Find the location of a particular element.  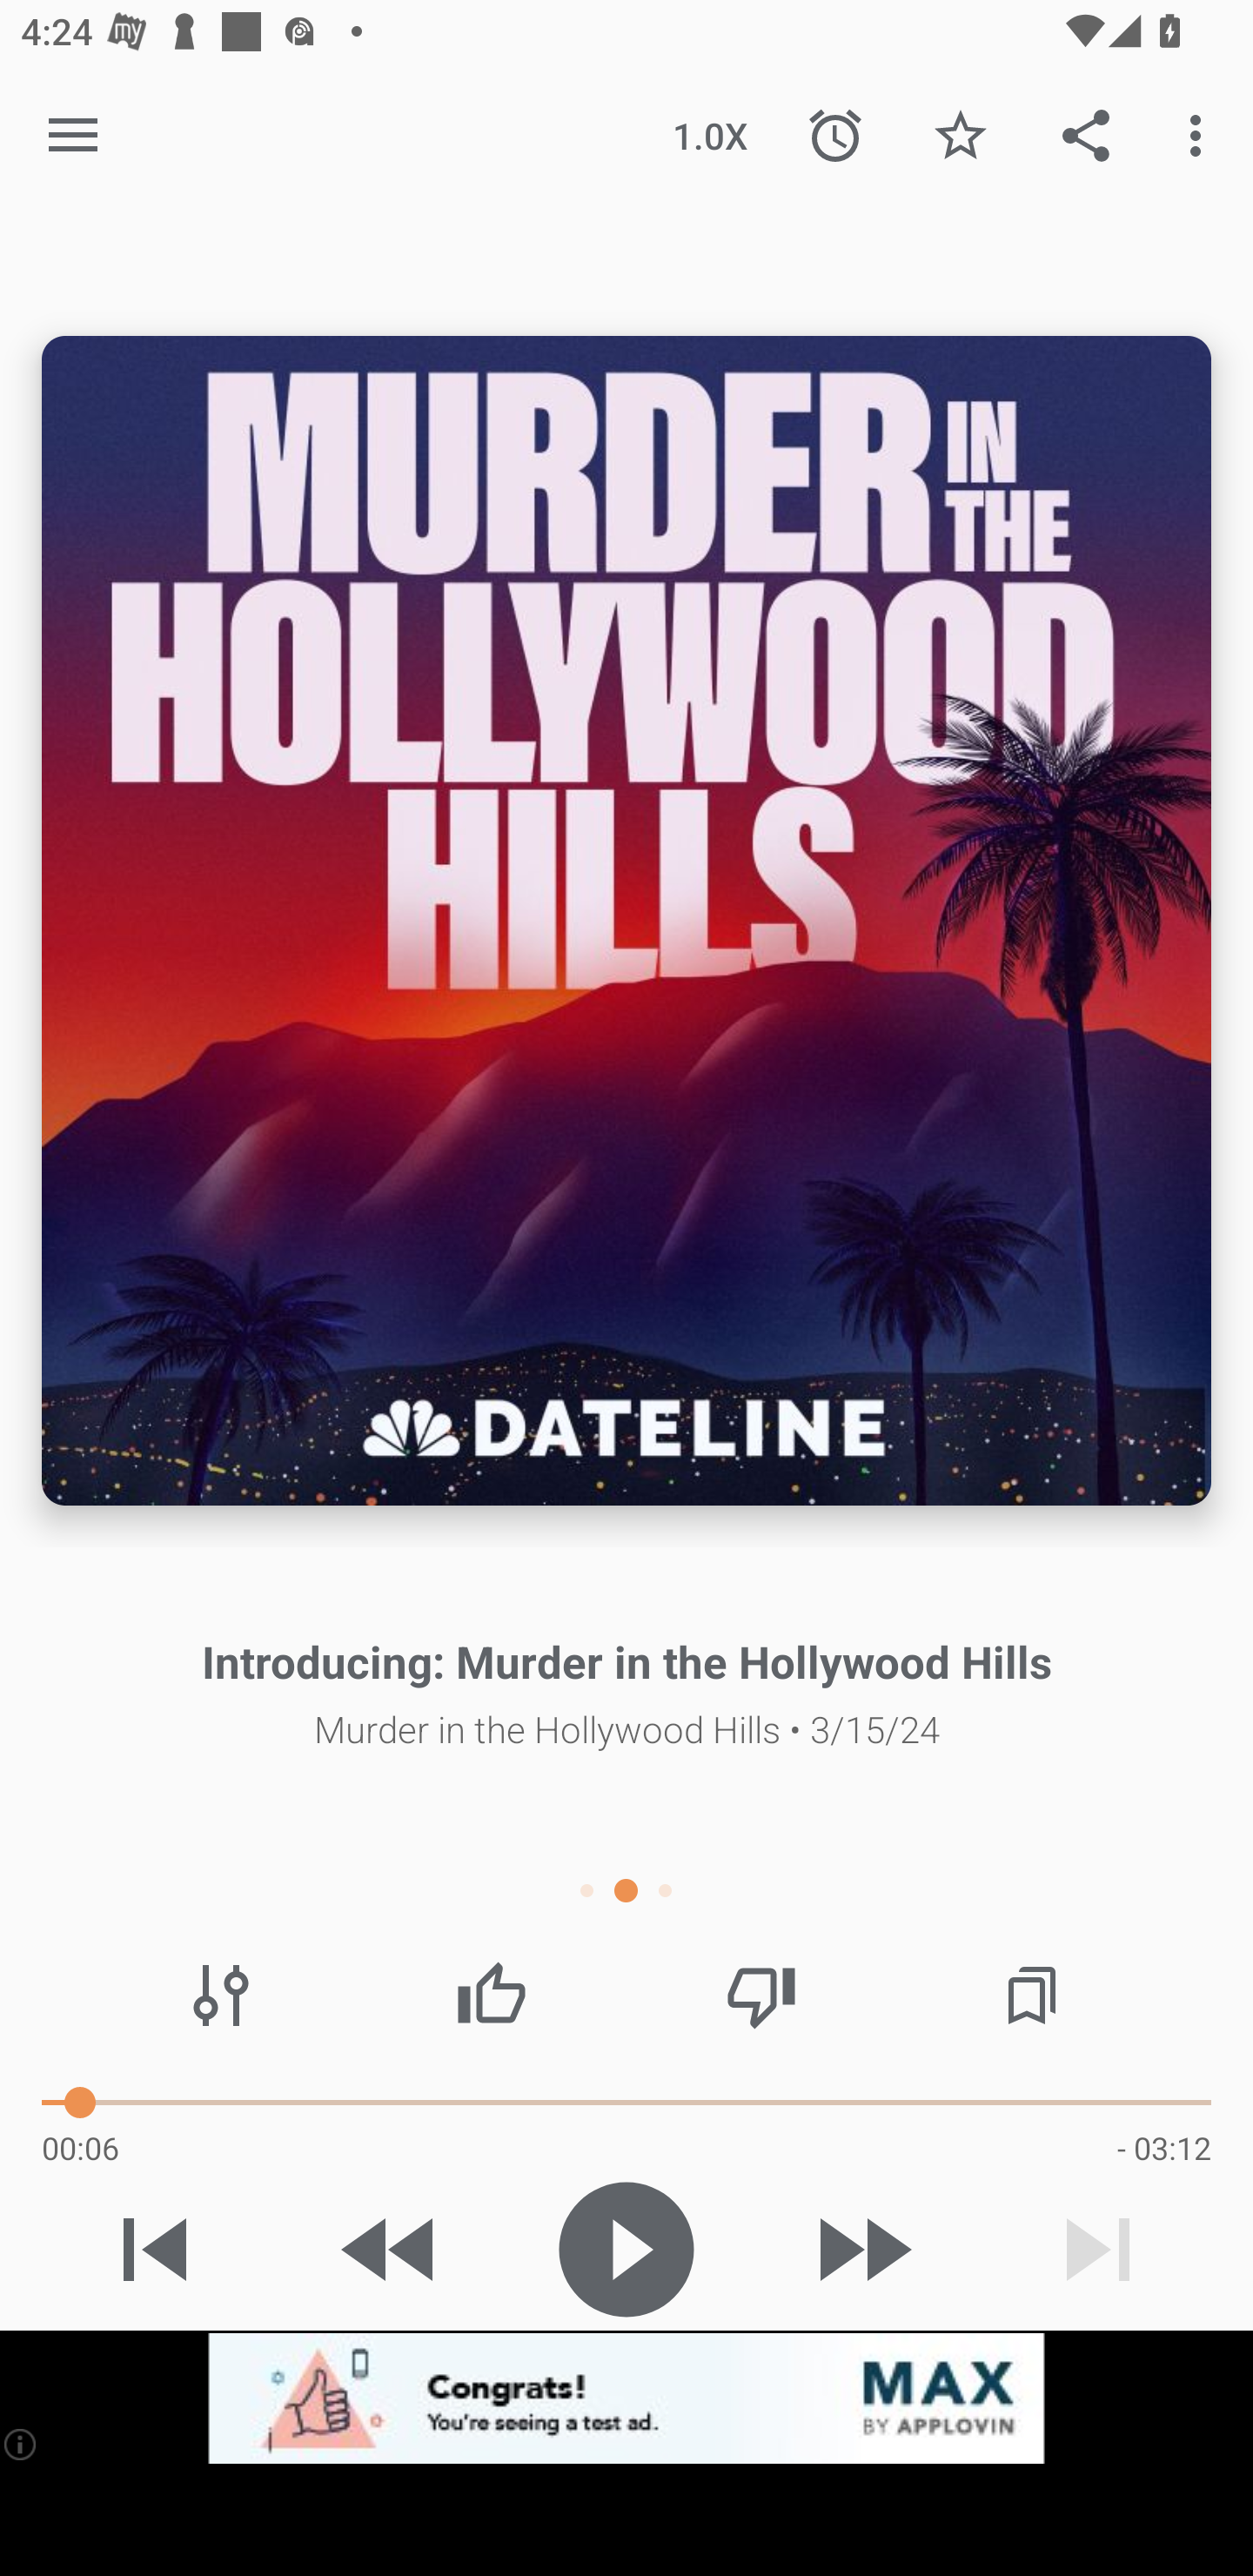

Share is located at coordinates (1086, 134).